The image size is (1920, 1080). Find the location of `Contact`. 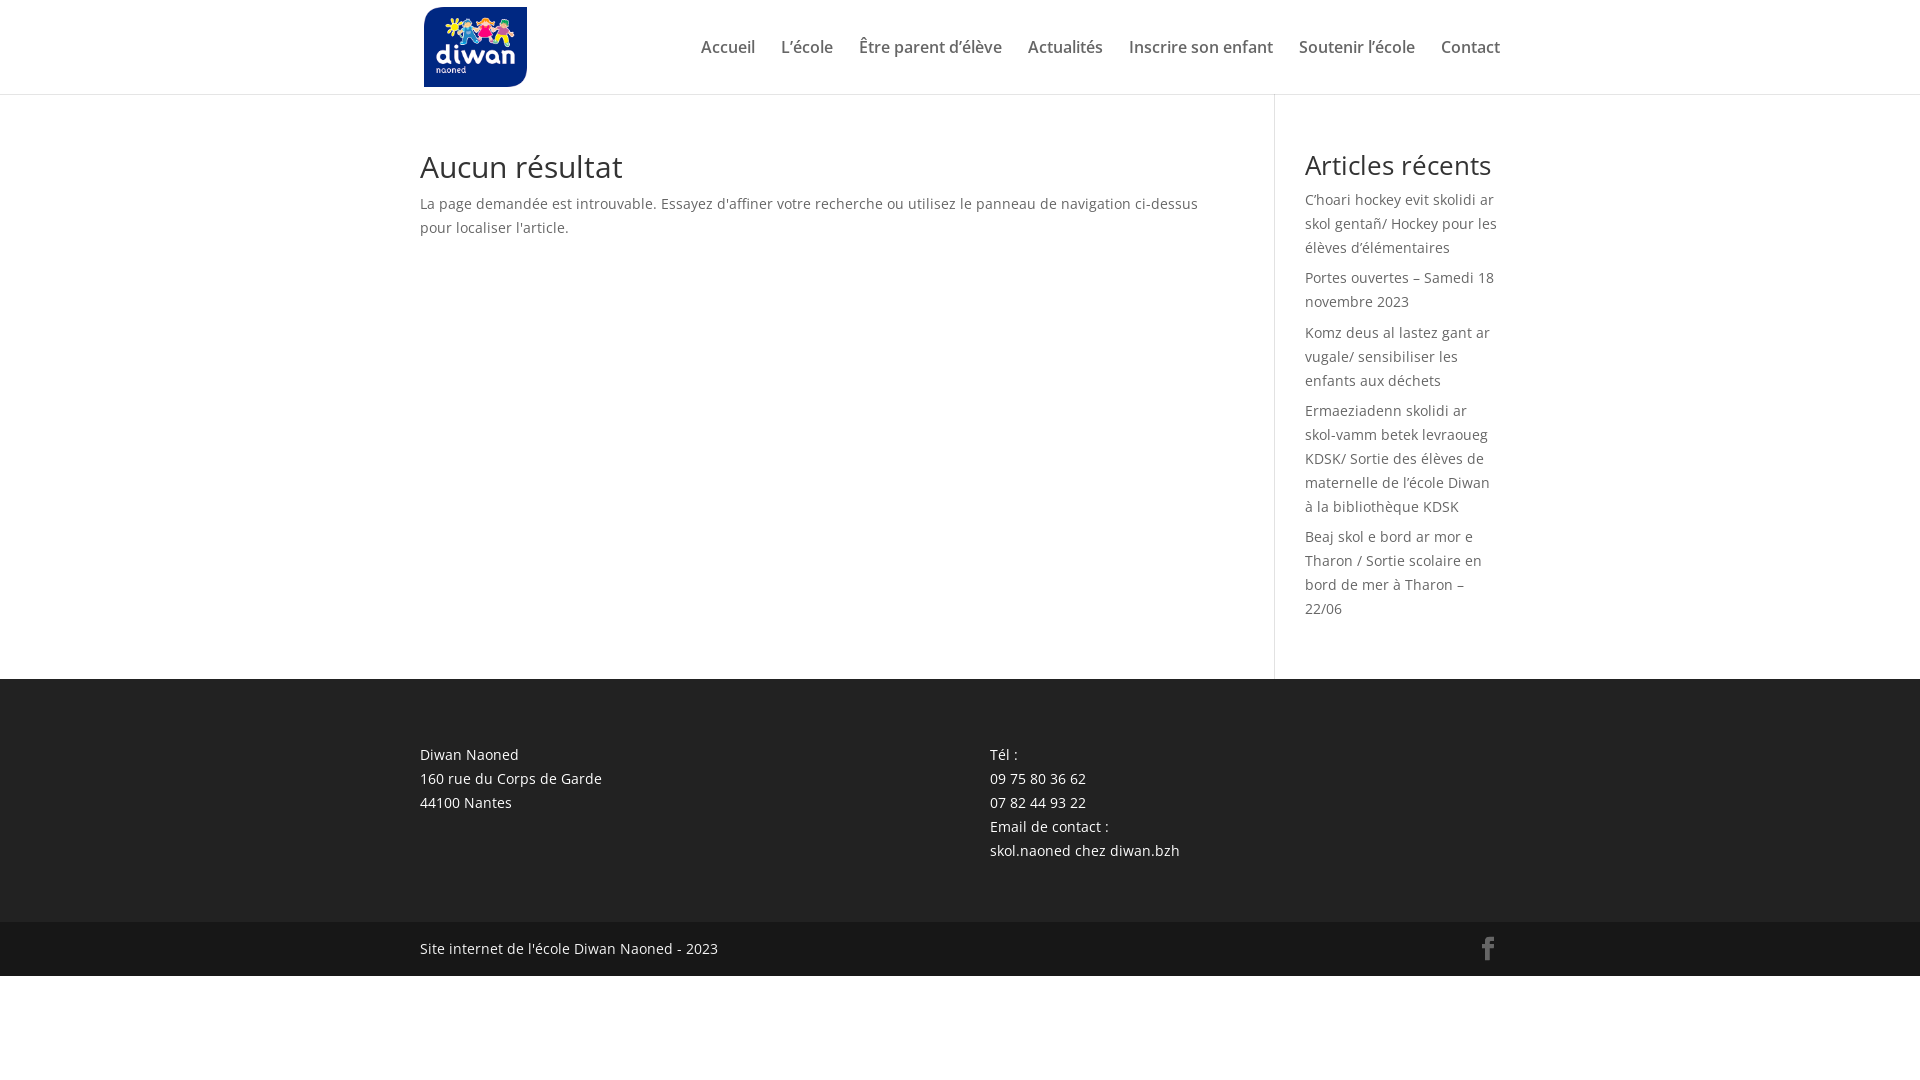

Contact is located at coordinates (1470, 67).